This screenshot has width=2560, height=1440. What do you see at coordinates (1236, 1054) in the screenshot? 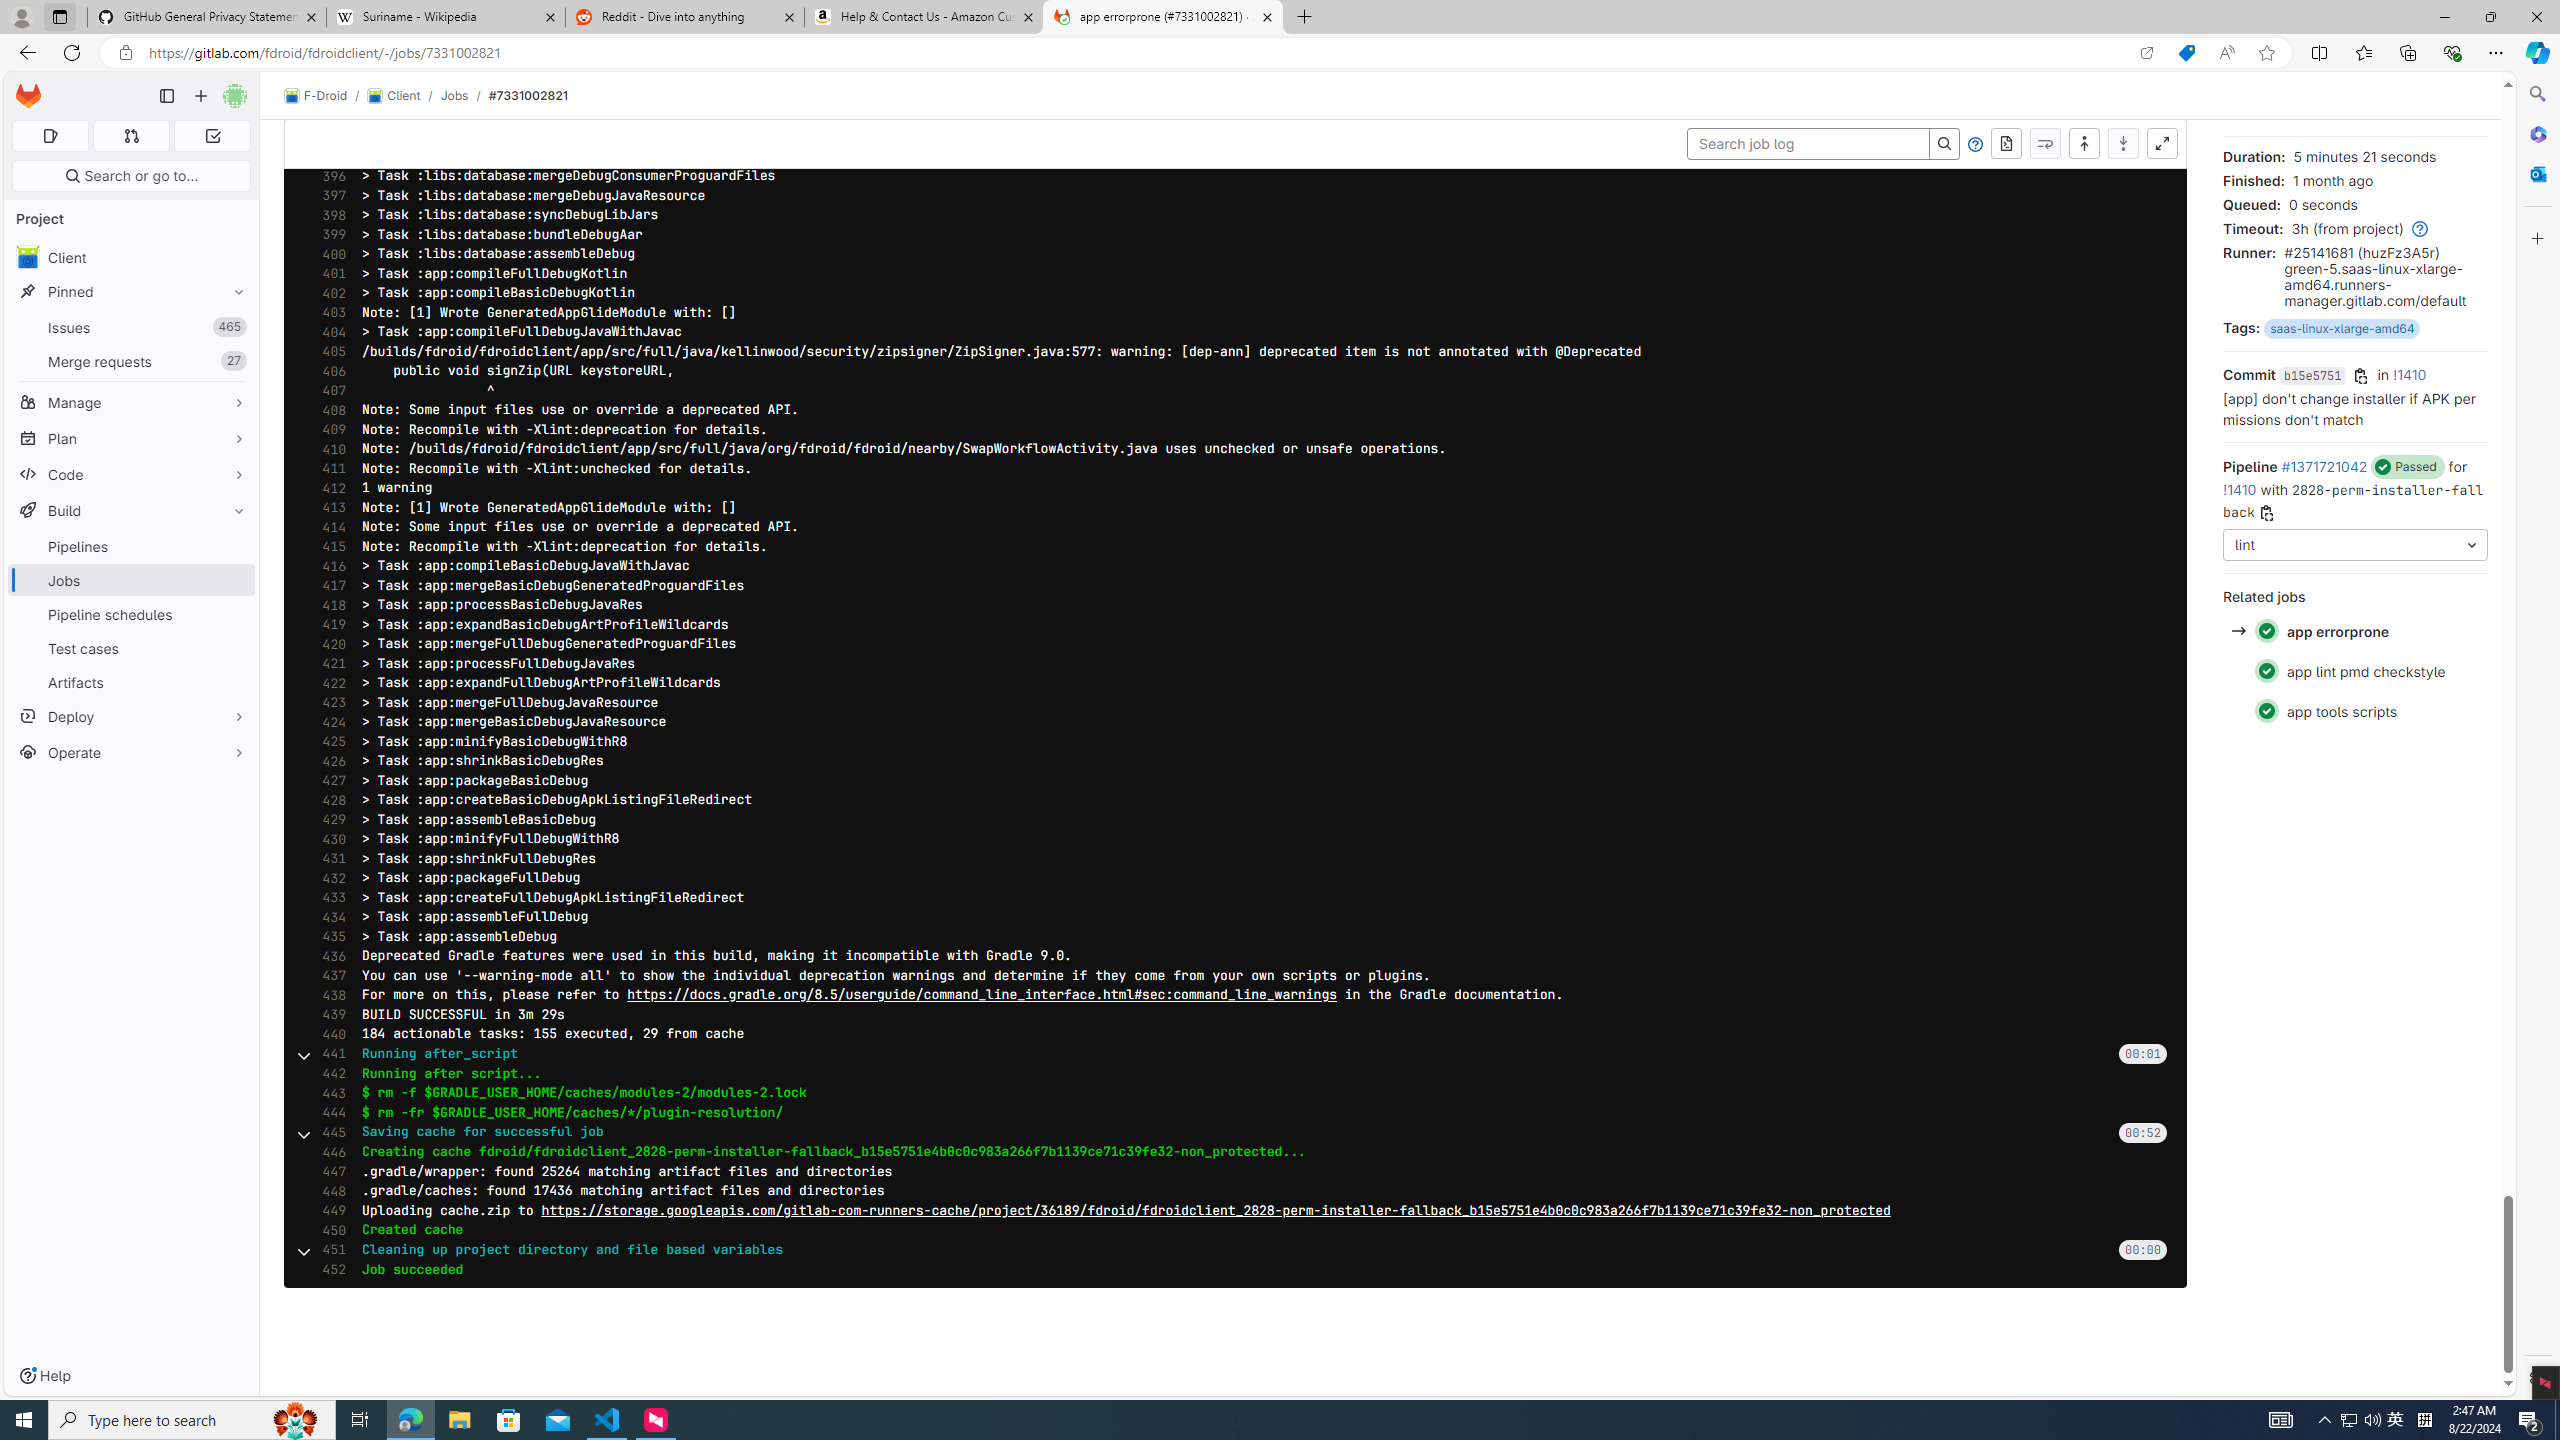
I see `441 Running after_script 00:01` at bounding box center [1236, 1054].